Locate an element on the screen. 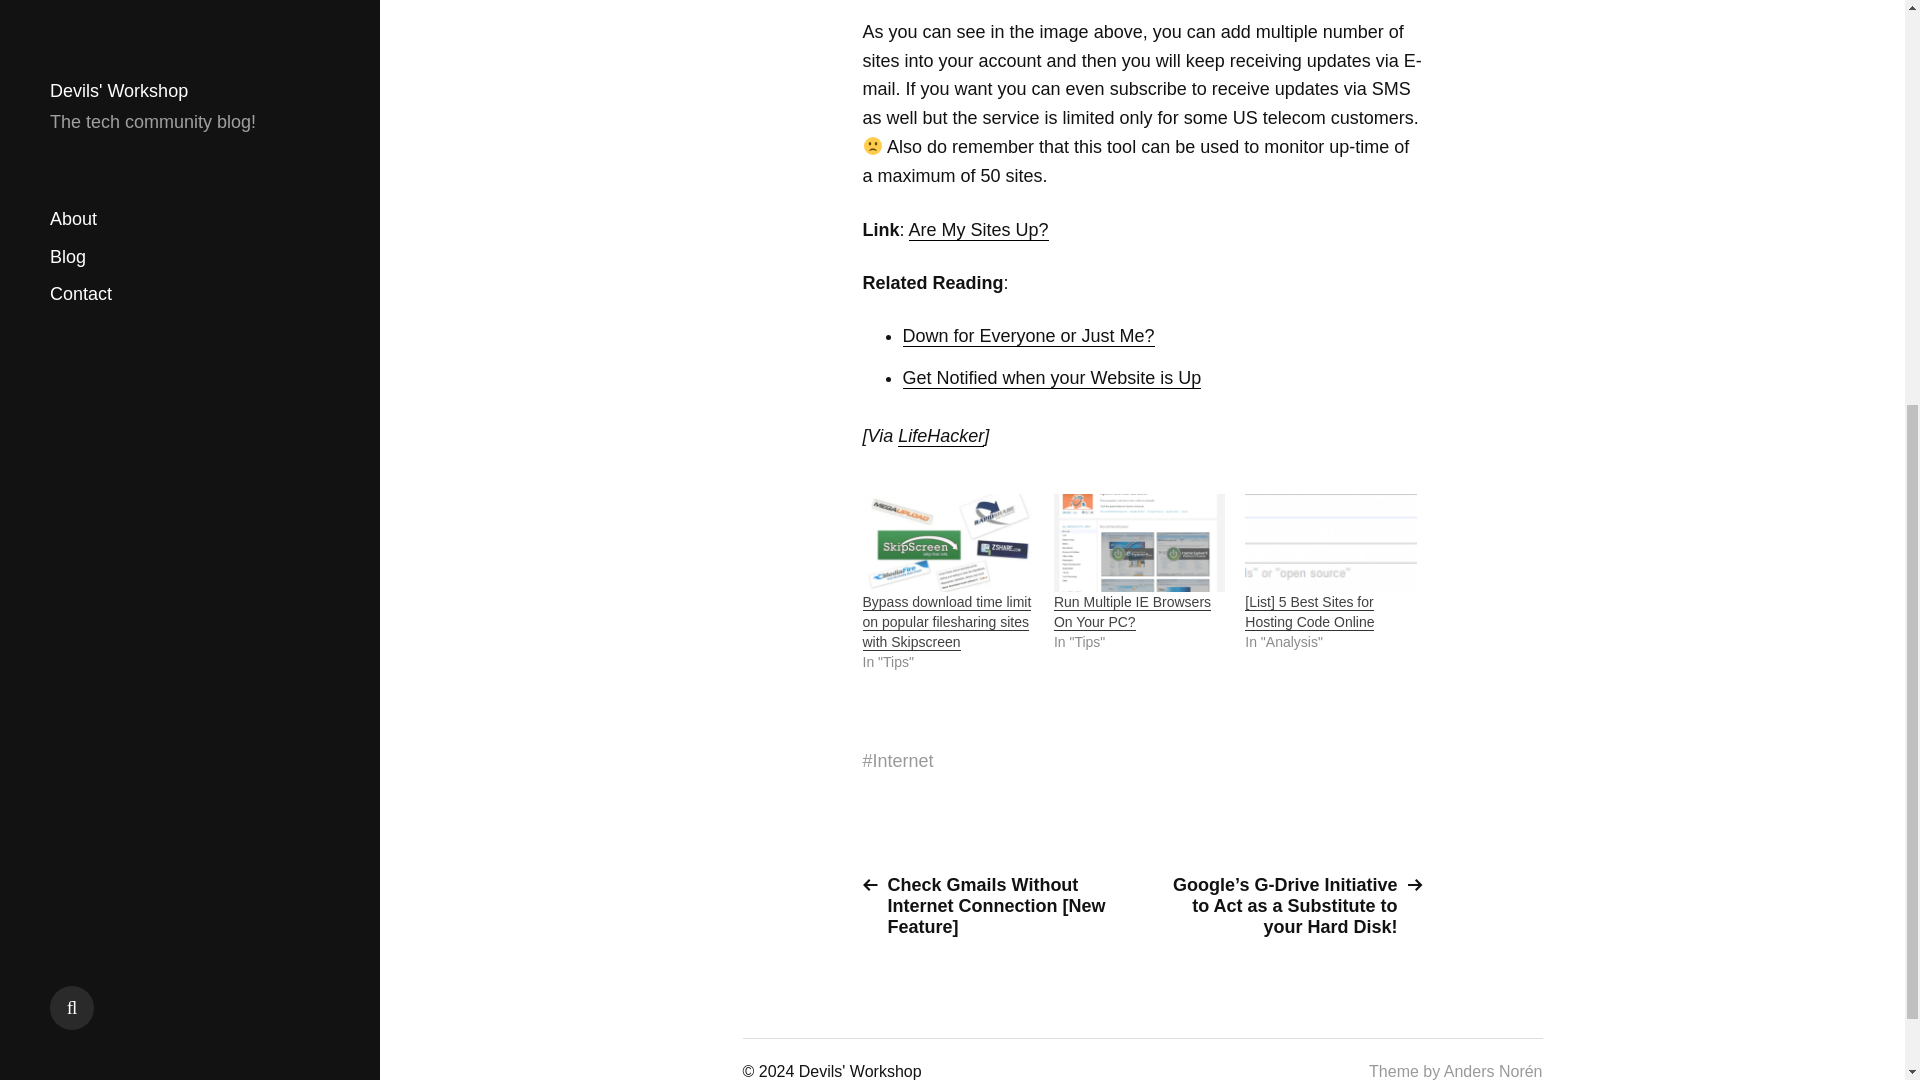 This screenshot has width=1920, height=1080. Are My Sites Up? is located at coordinates (978, 230).